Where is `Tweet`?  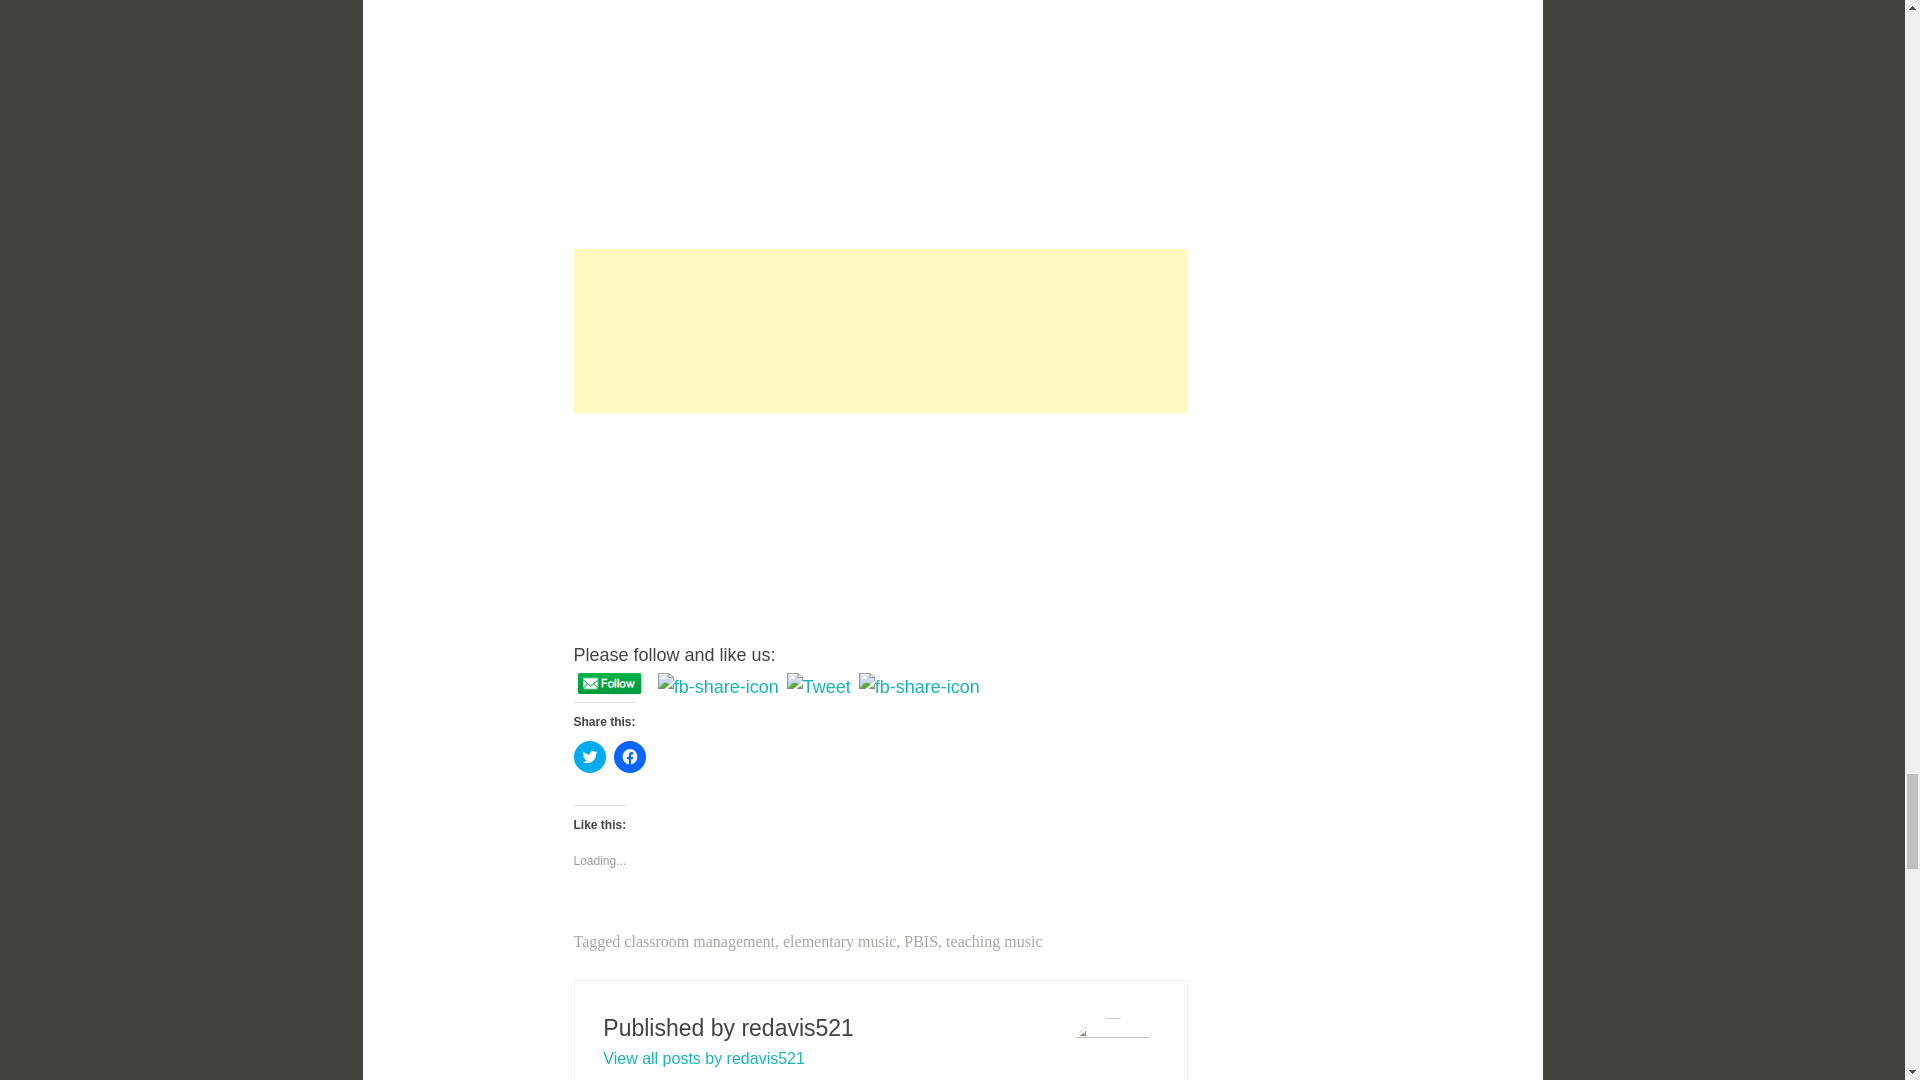
Tweet is located at coordinates (818, 687).